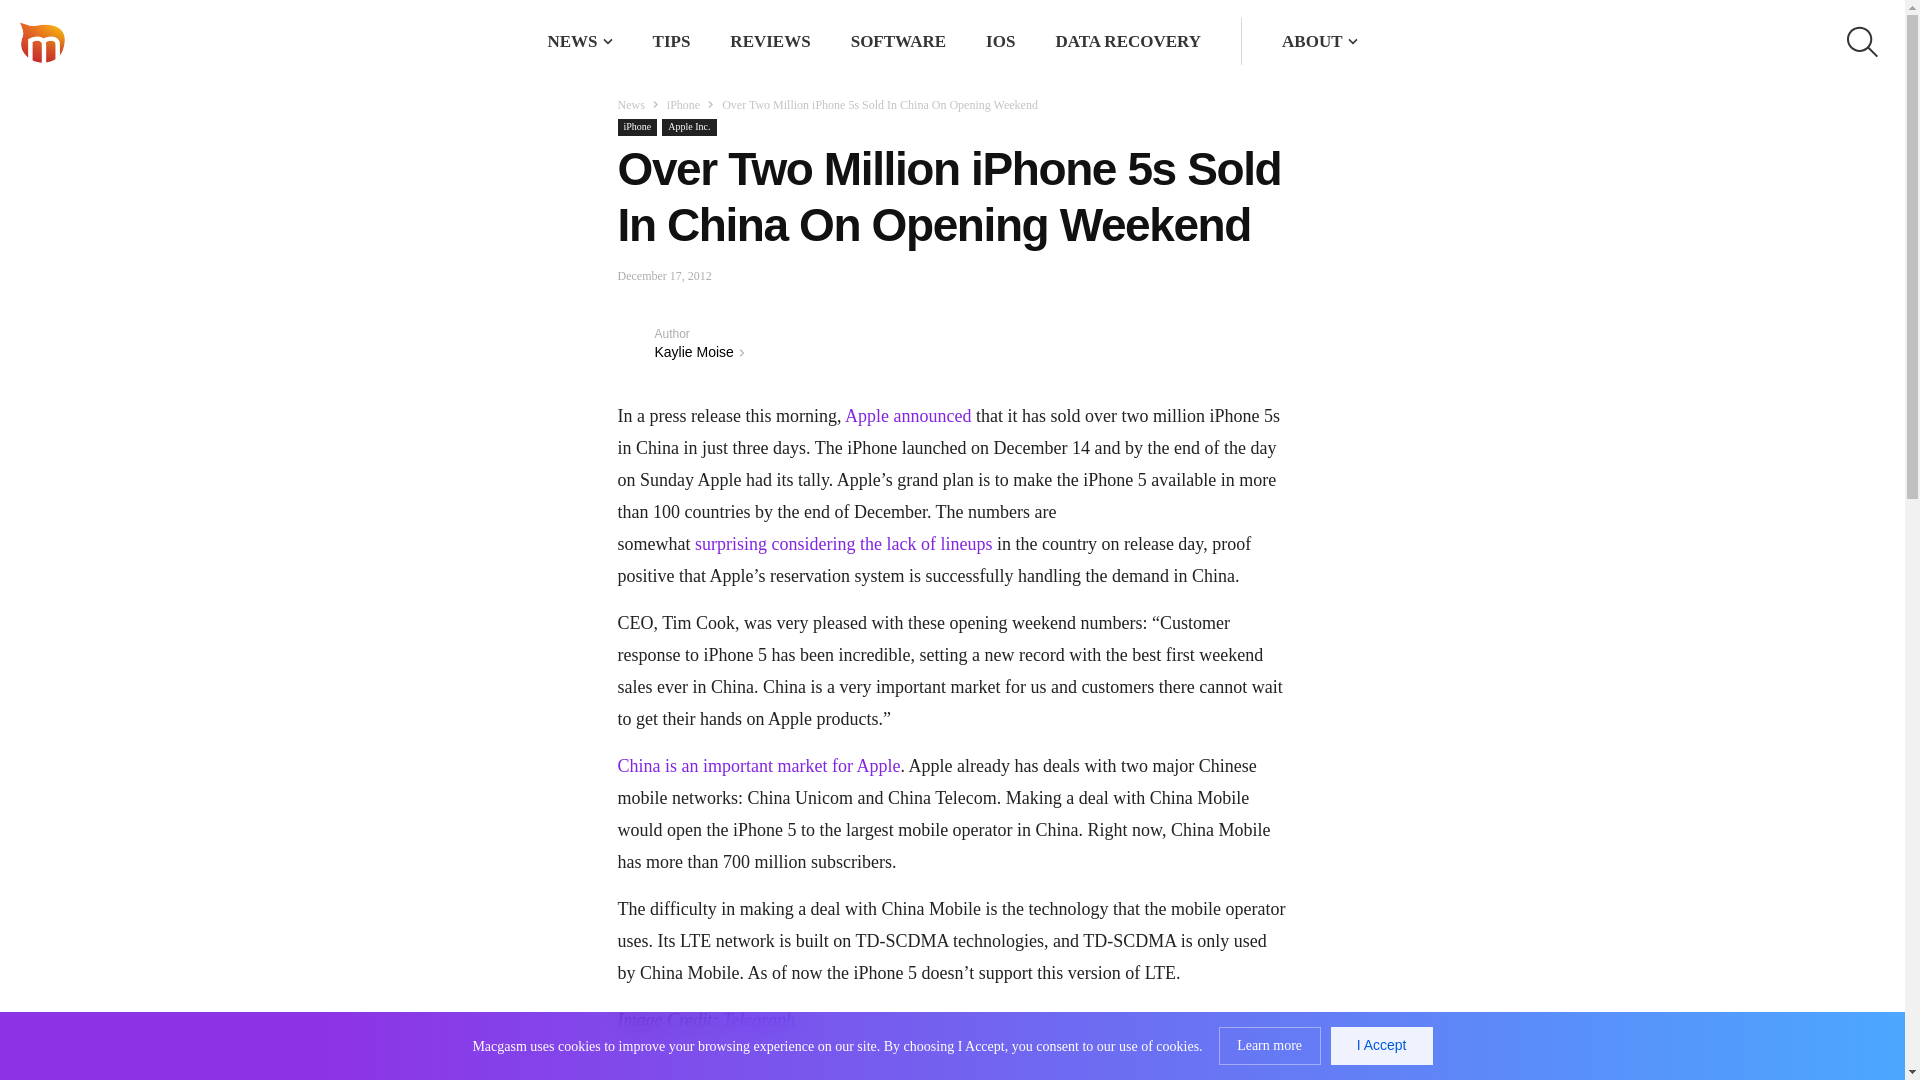  I want to click on Kaylie Moise, so click(636, 342).